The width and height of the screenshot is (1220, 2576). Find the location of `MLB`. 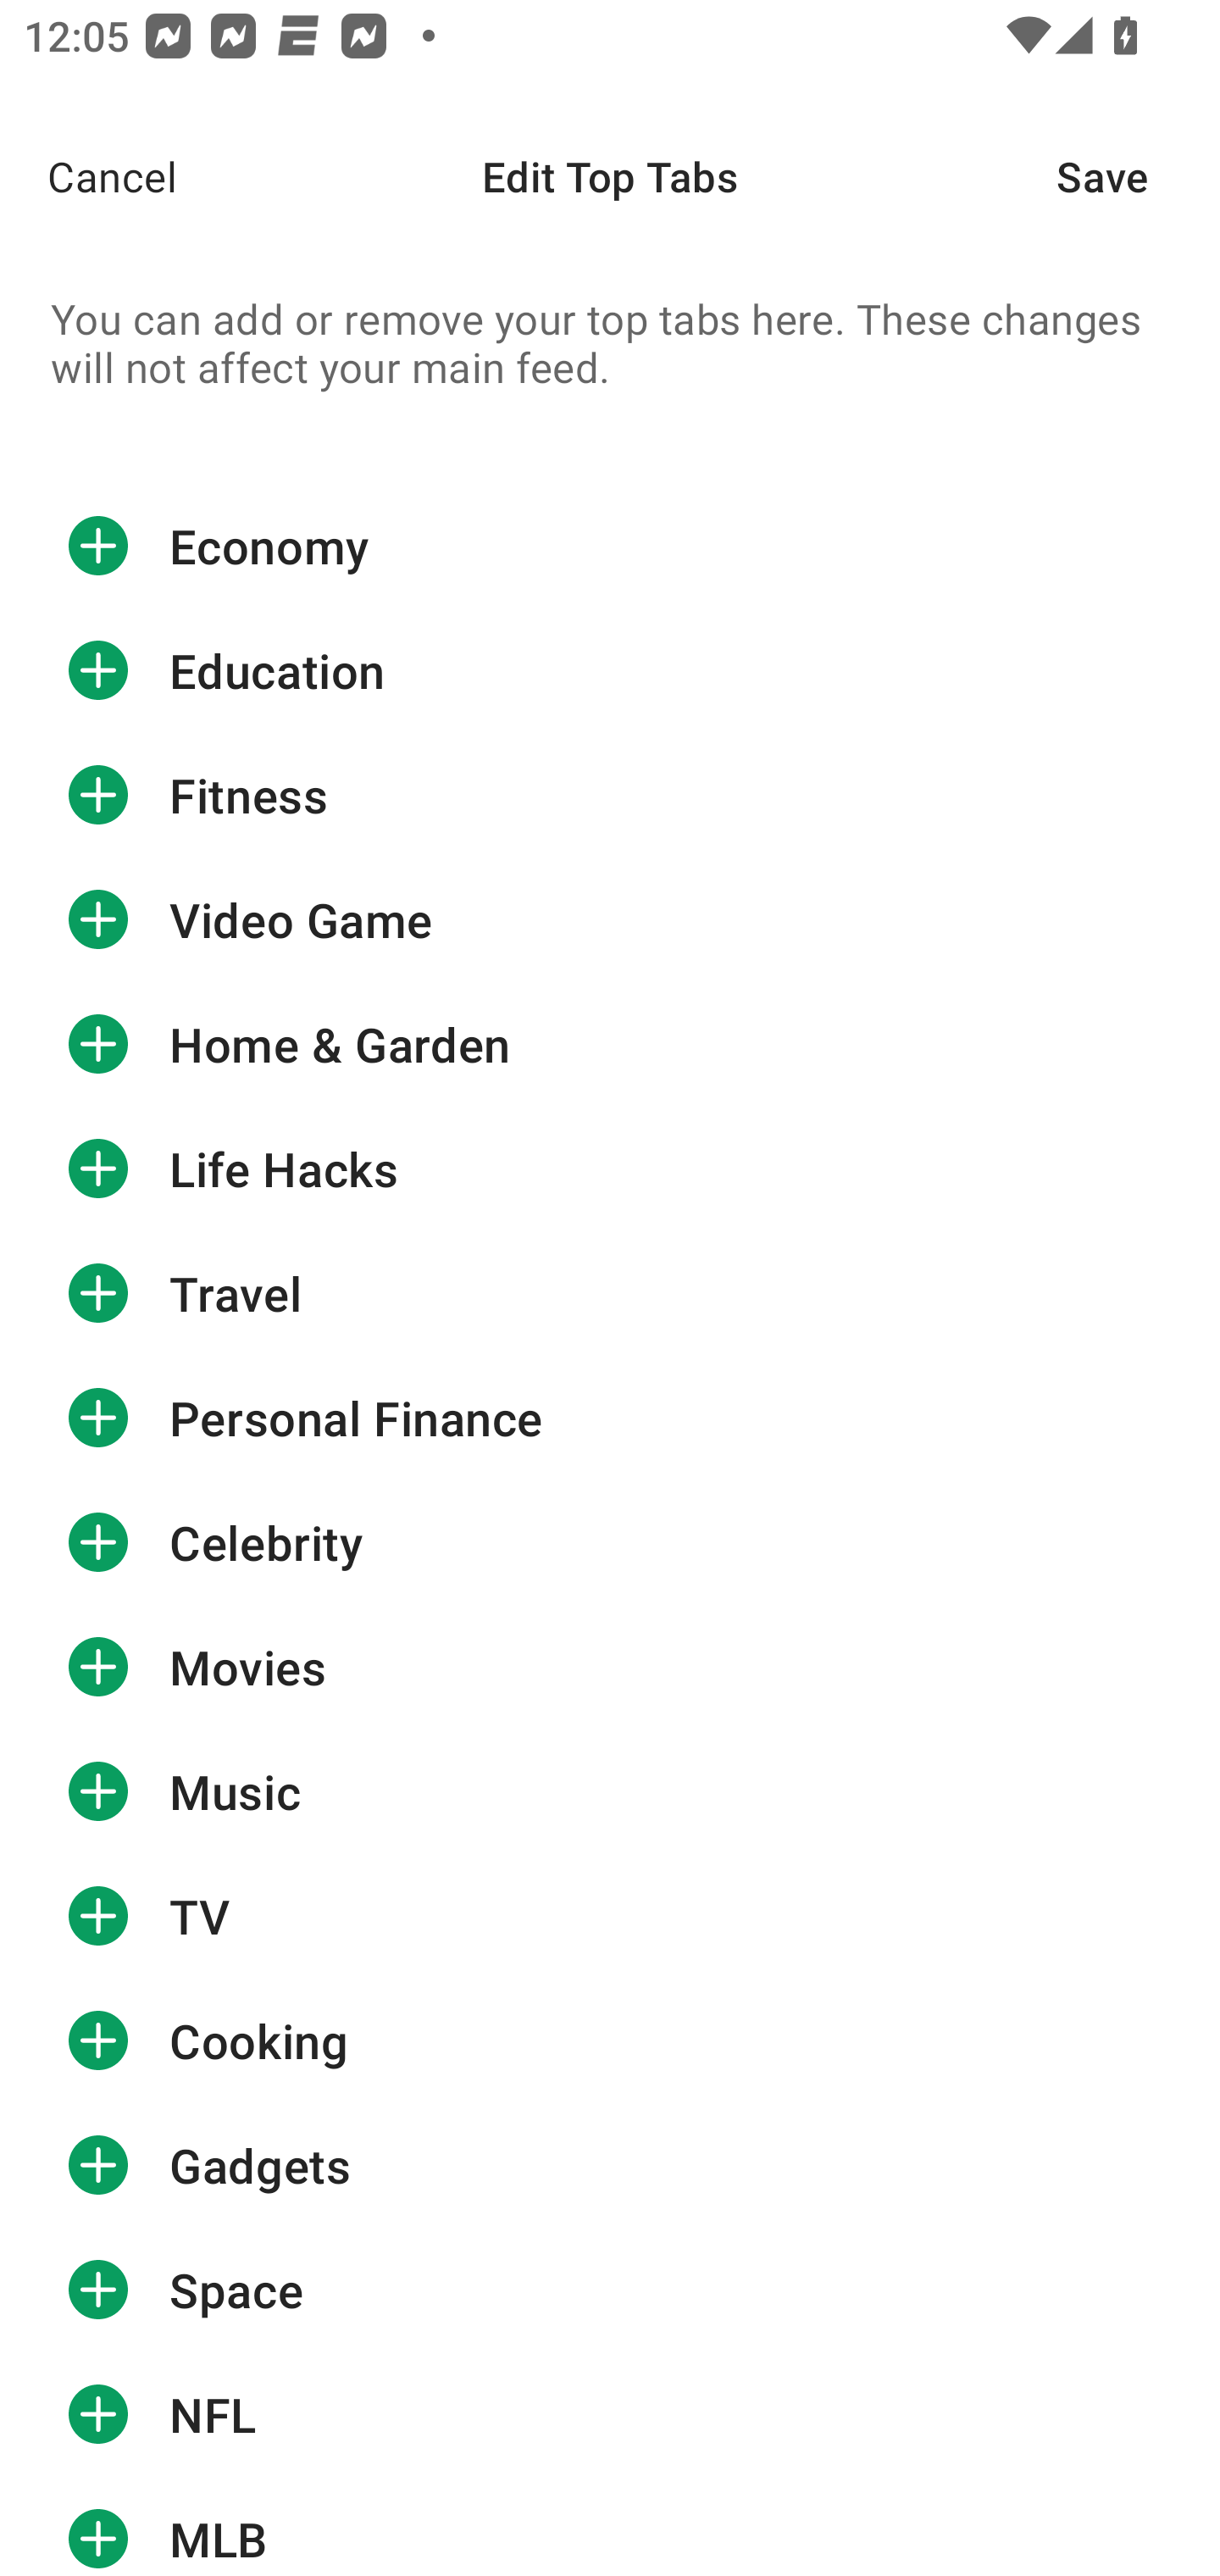

MLB is located at coordinates (610, 2527).